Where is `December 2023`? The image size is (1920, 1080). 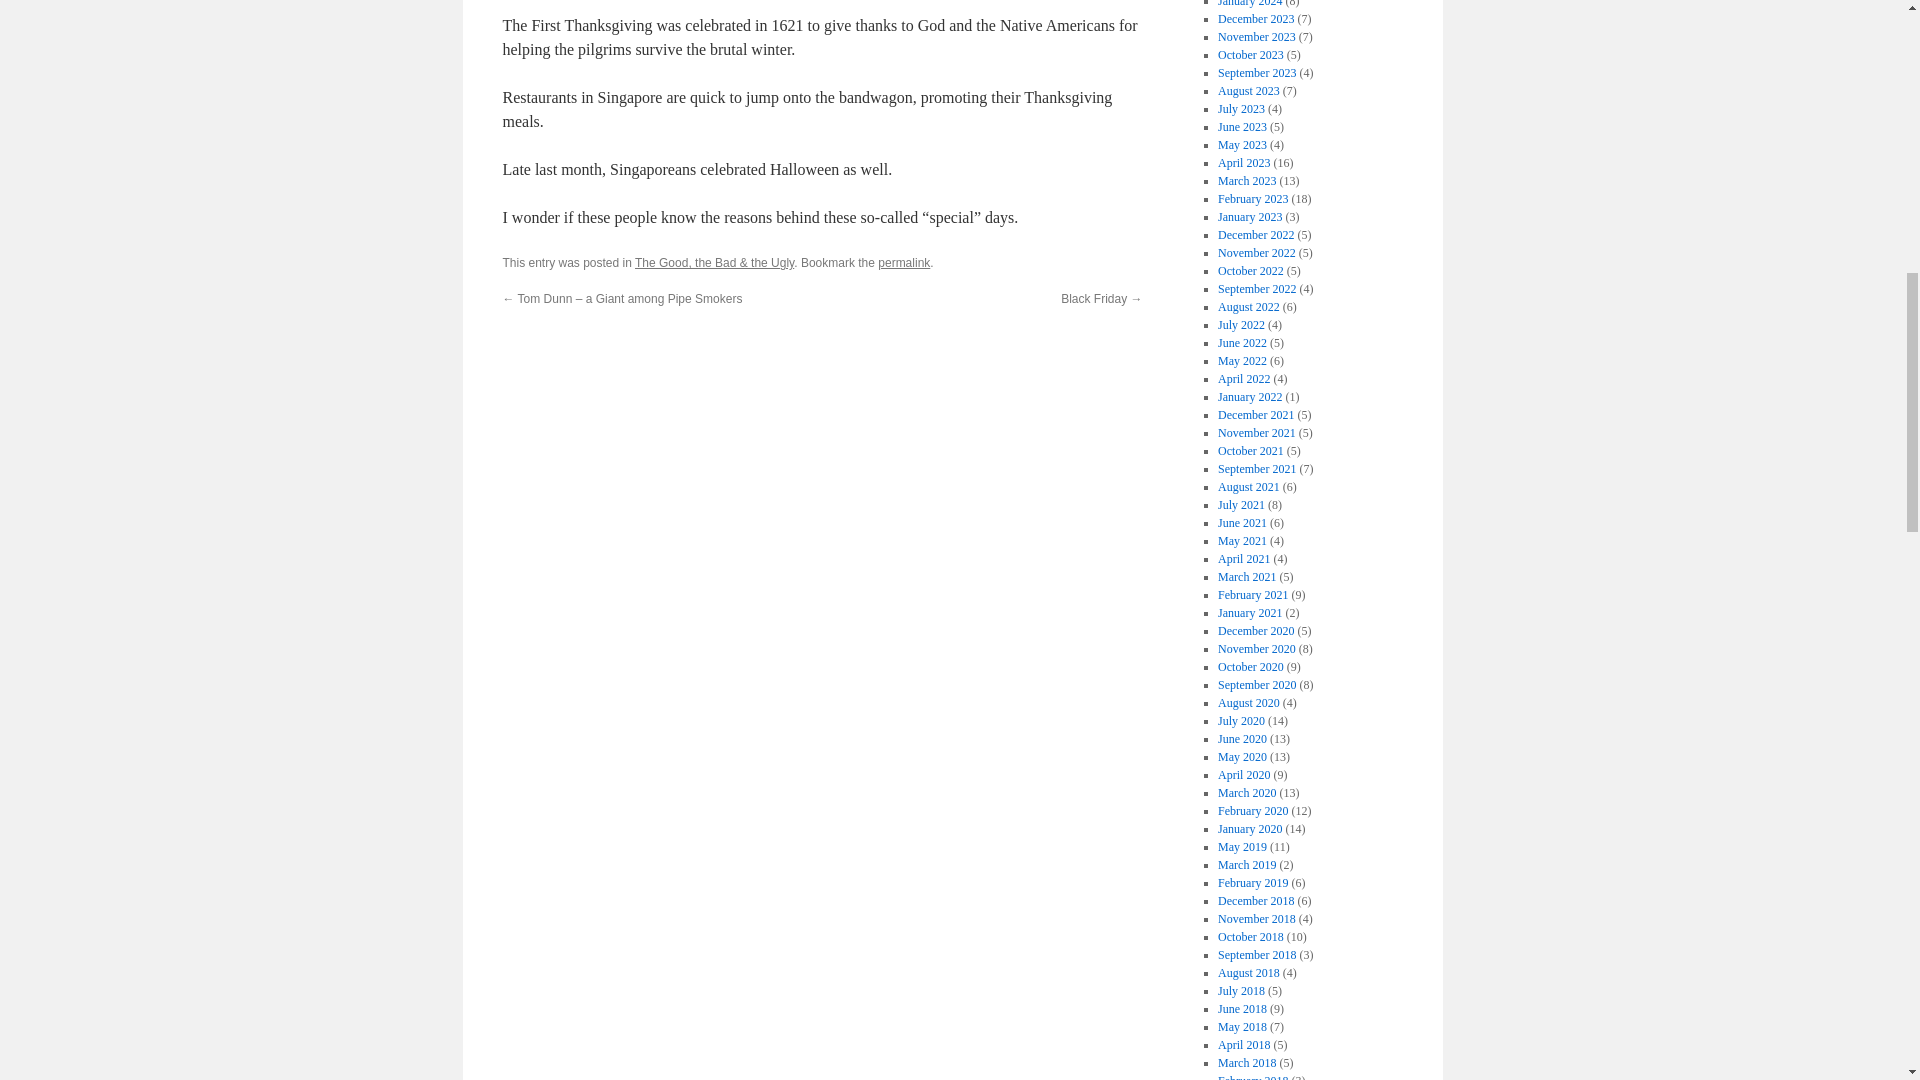 December 2023 is located at coordinates (1256, 18).